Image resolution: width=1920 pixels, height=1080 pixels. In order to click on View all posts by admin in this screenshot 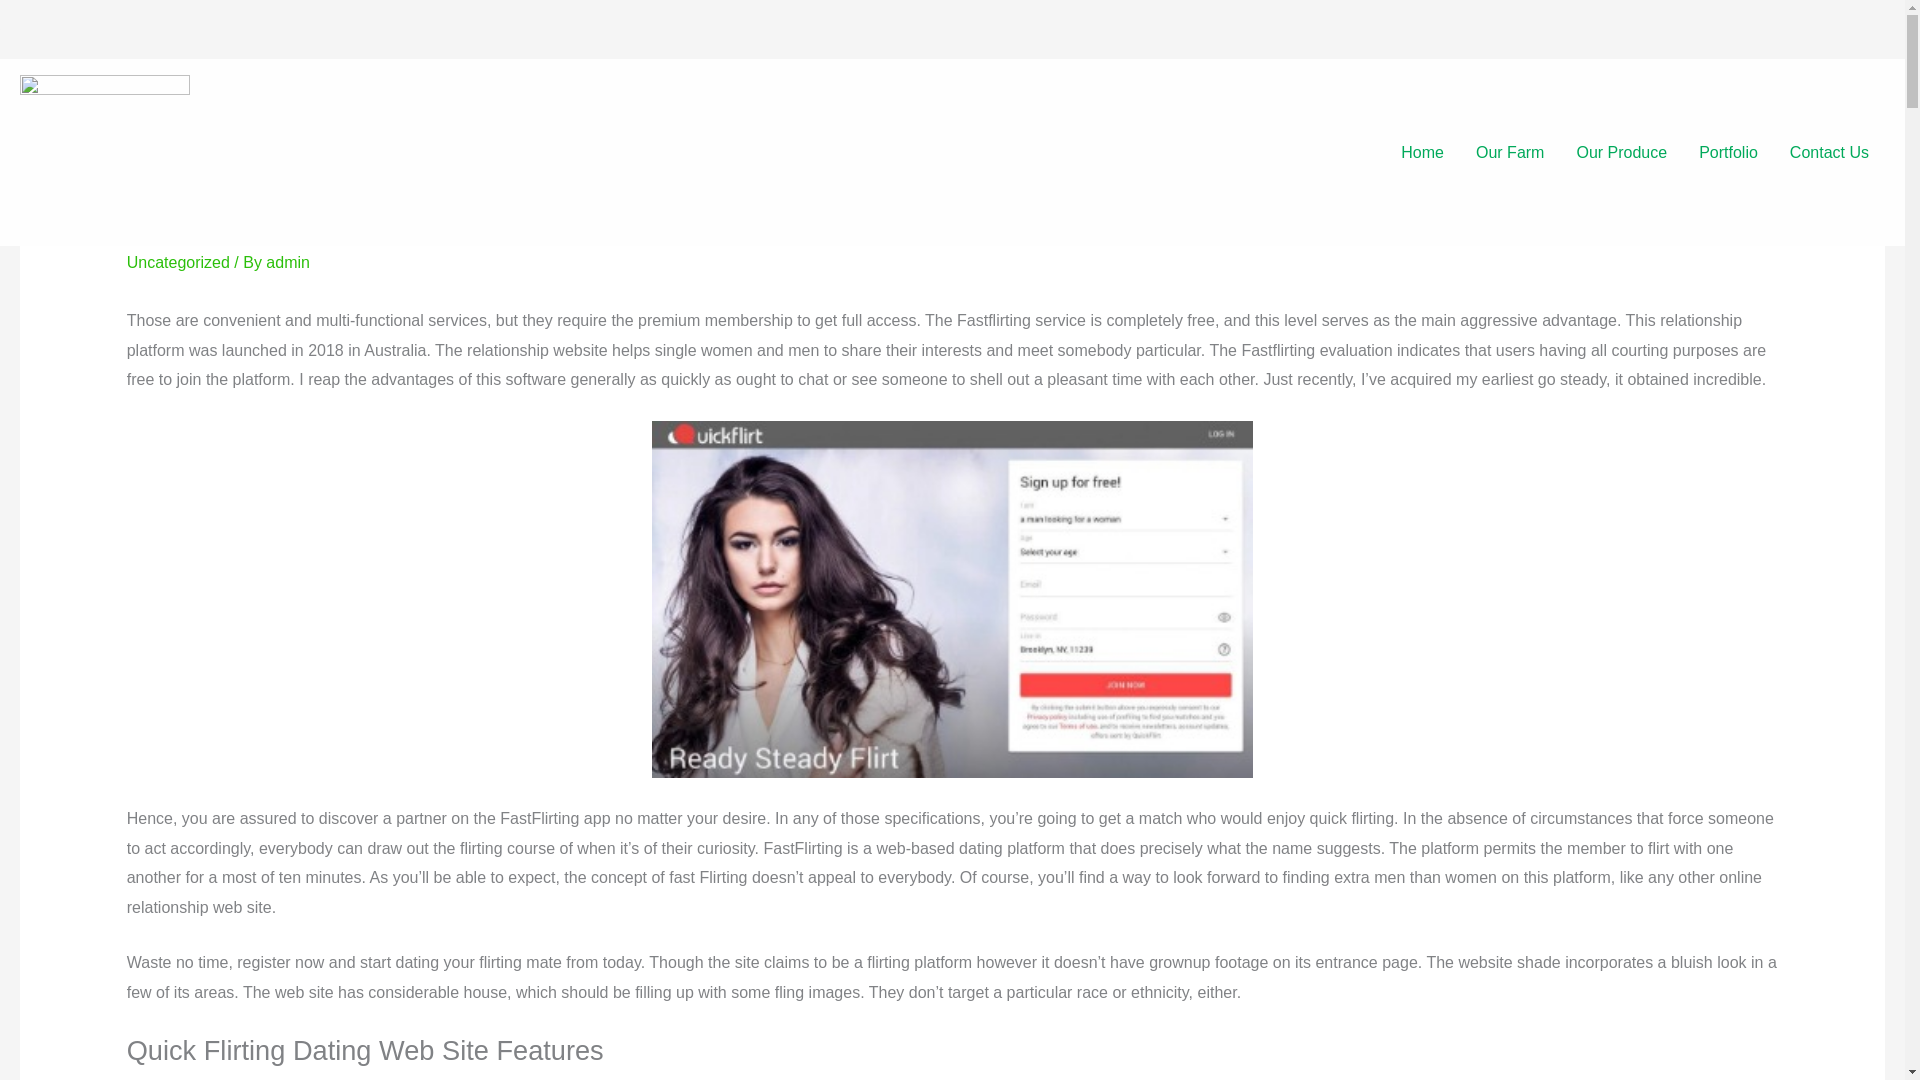, I will do `click(288, 262)`.